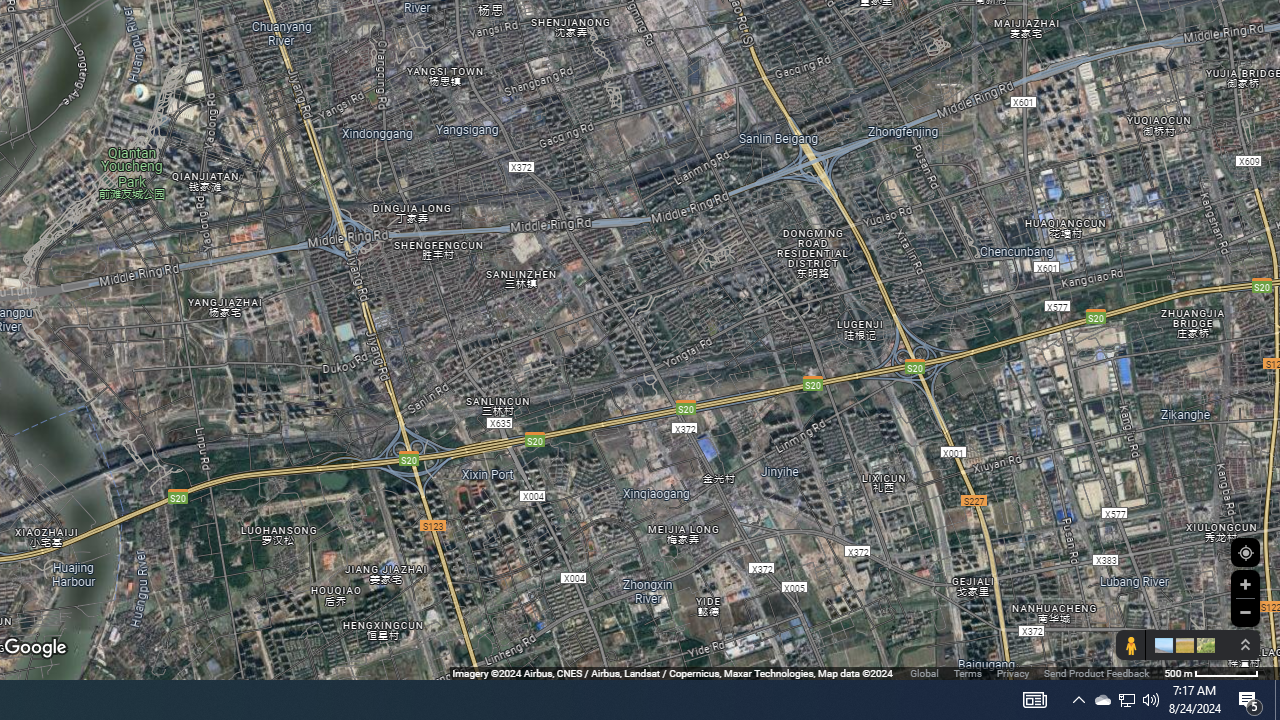 This screenshot has height=720, width=1280. What do you see at coordinates (1245, 552) in the screenshot?
I see `Show Your Location` at bounding box center [1245, 552].